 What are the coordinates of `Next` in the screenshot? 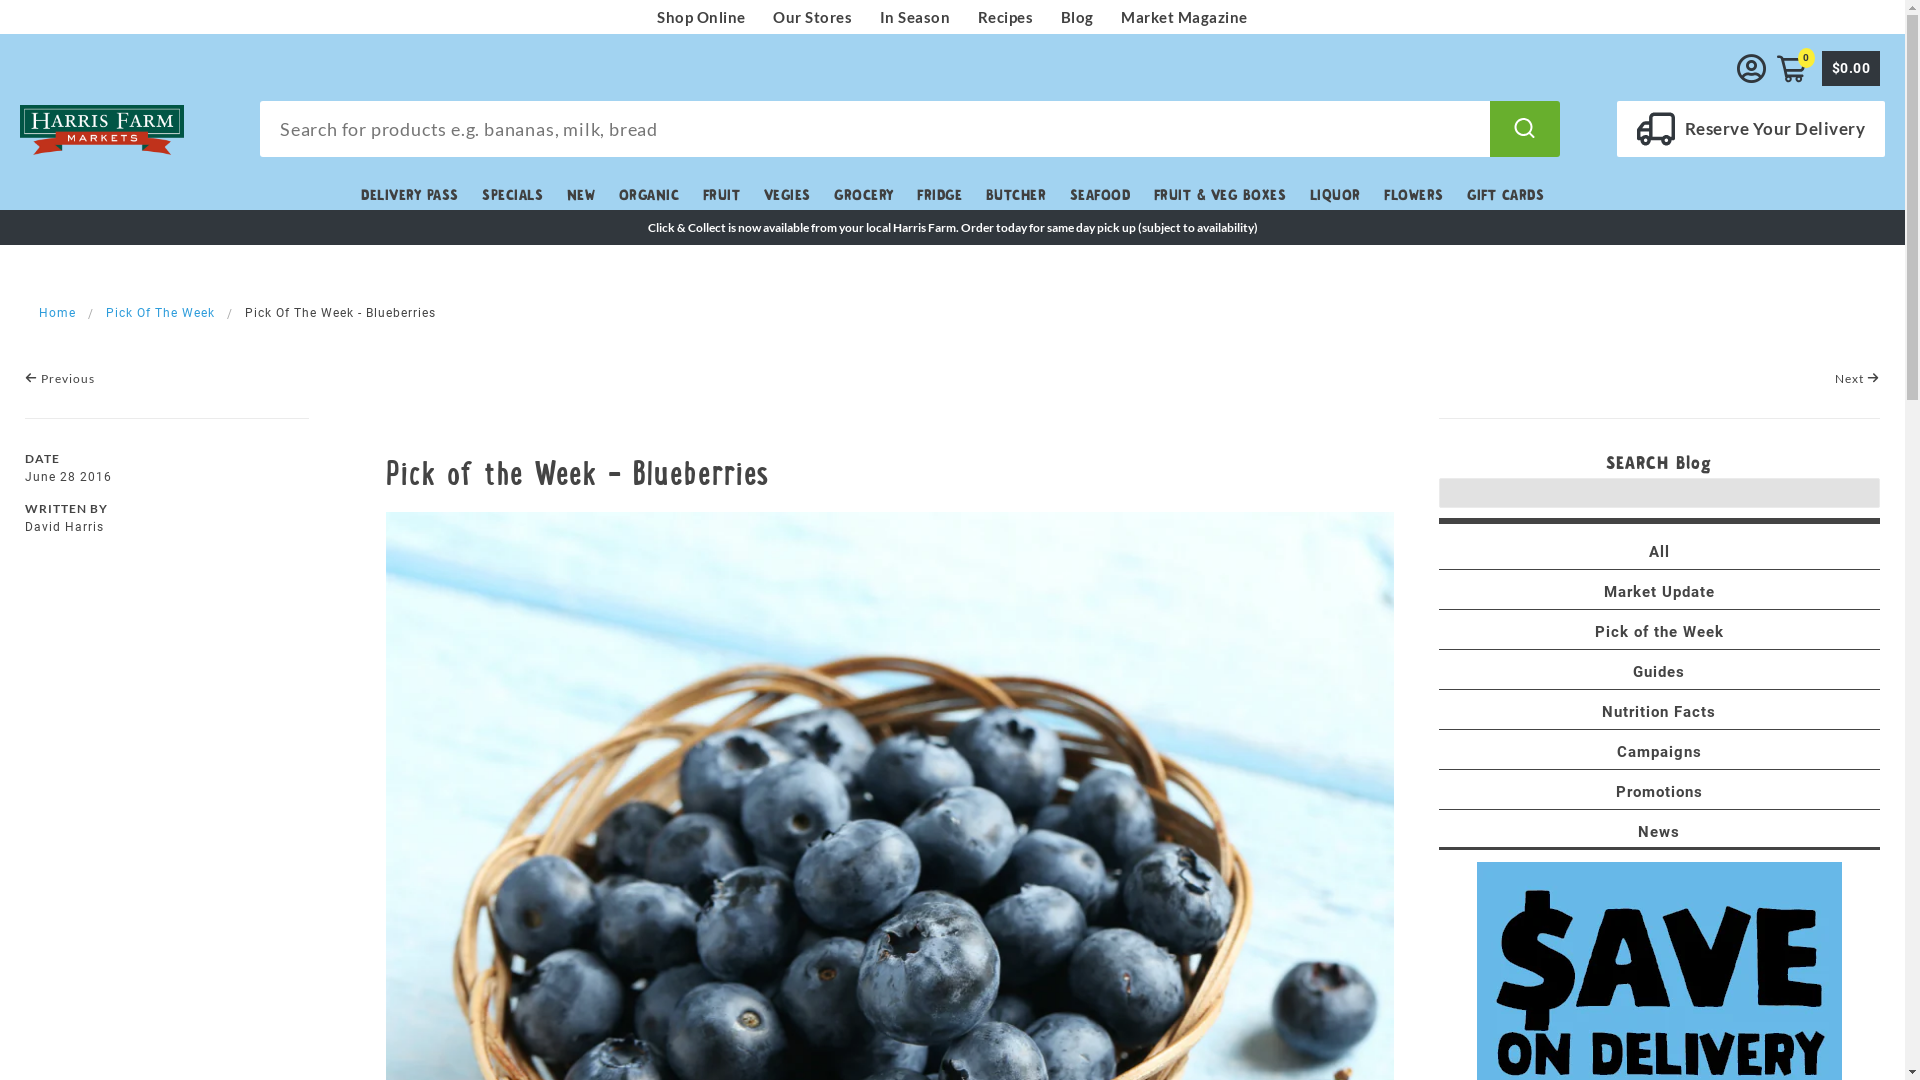 It's located at (1858, 378).